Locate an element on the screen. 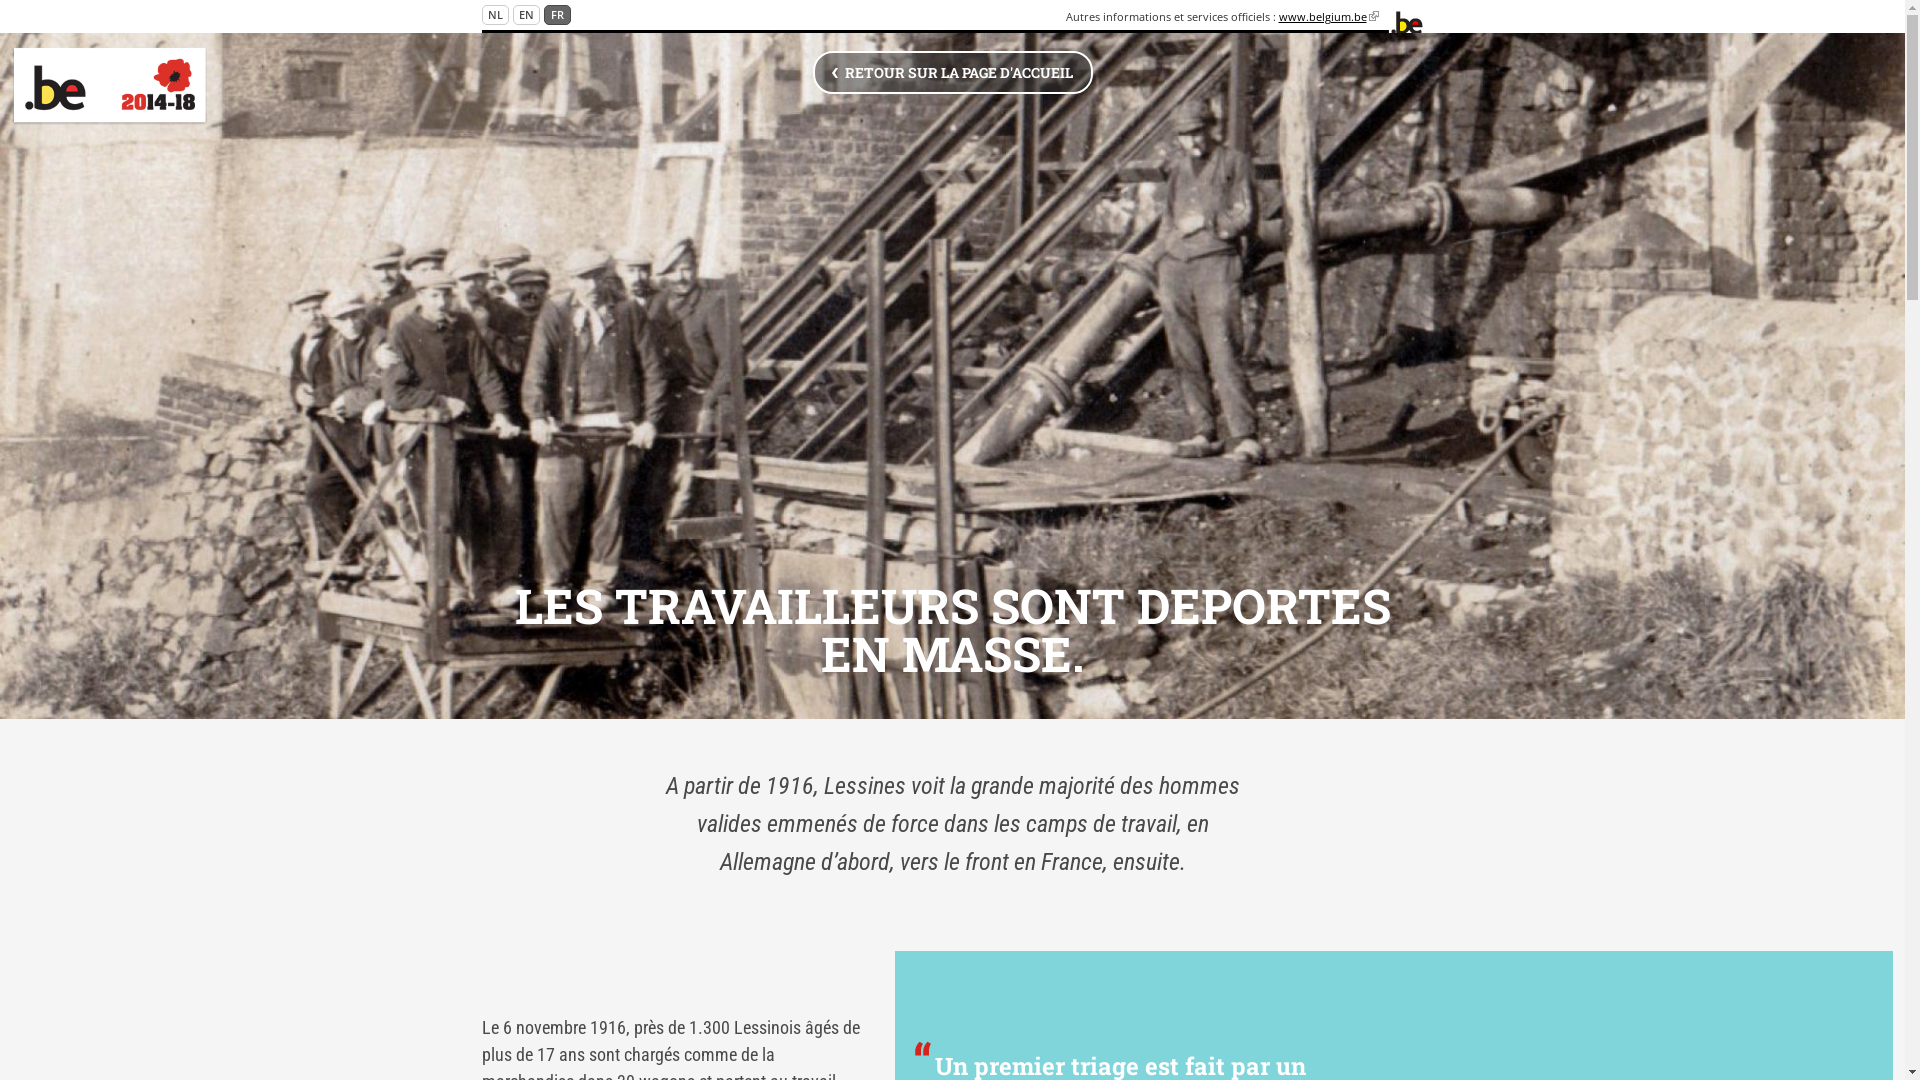 This screenshot has height=1080, width=1920. VICTIMS OF WAR is located at coordinates (207, 88).